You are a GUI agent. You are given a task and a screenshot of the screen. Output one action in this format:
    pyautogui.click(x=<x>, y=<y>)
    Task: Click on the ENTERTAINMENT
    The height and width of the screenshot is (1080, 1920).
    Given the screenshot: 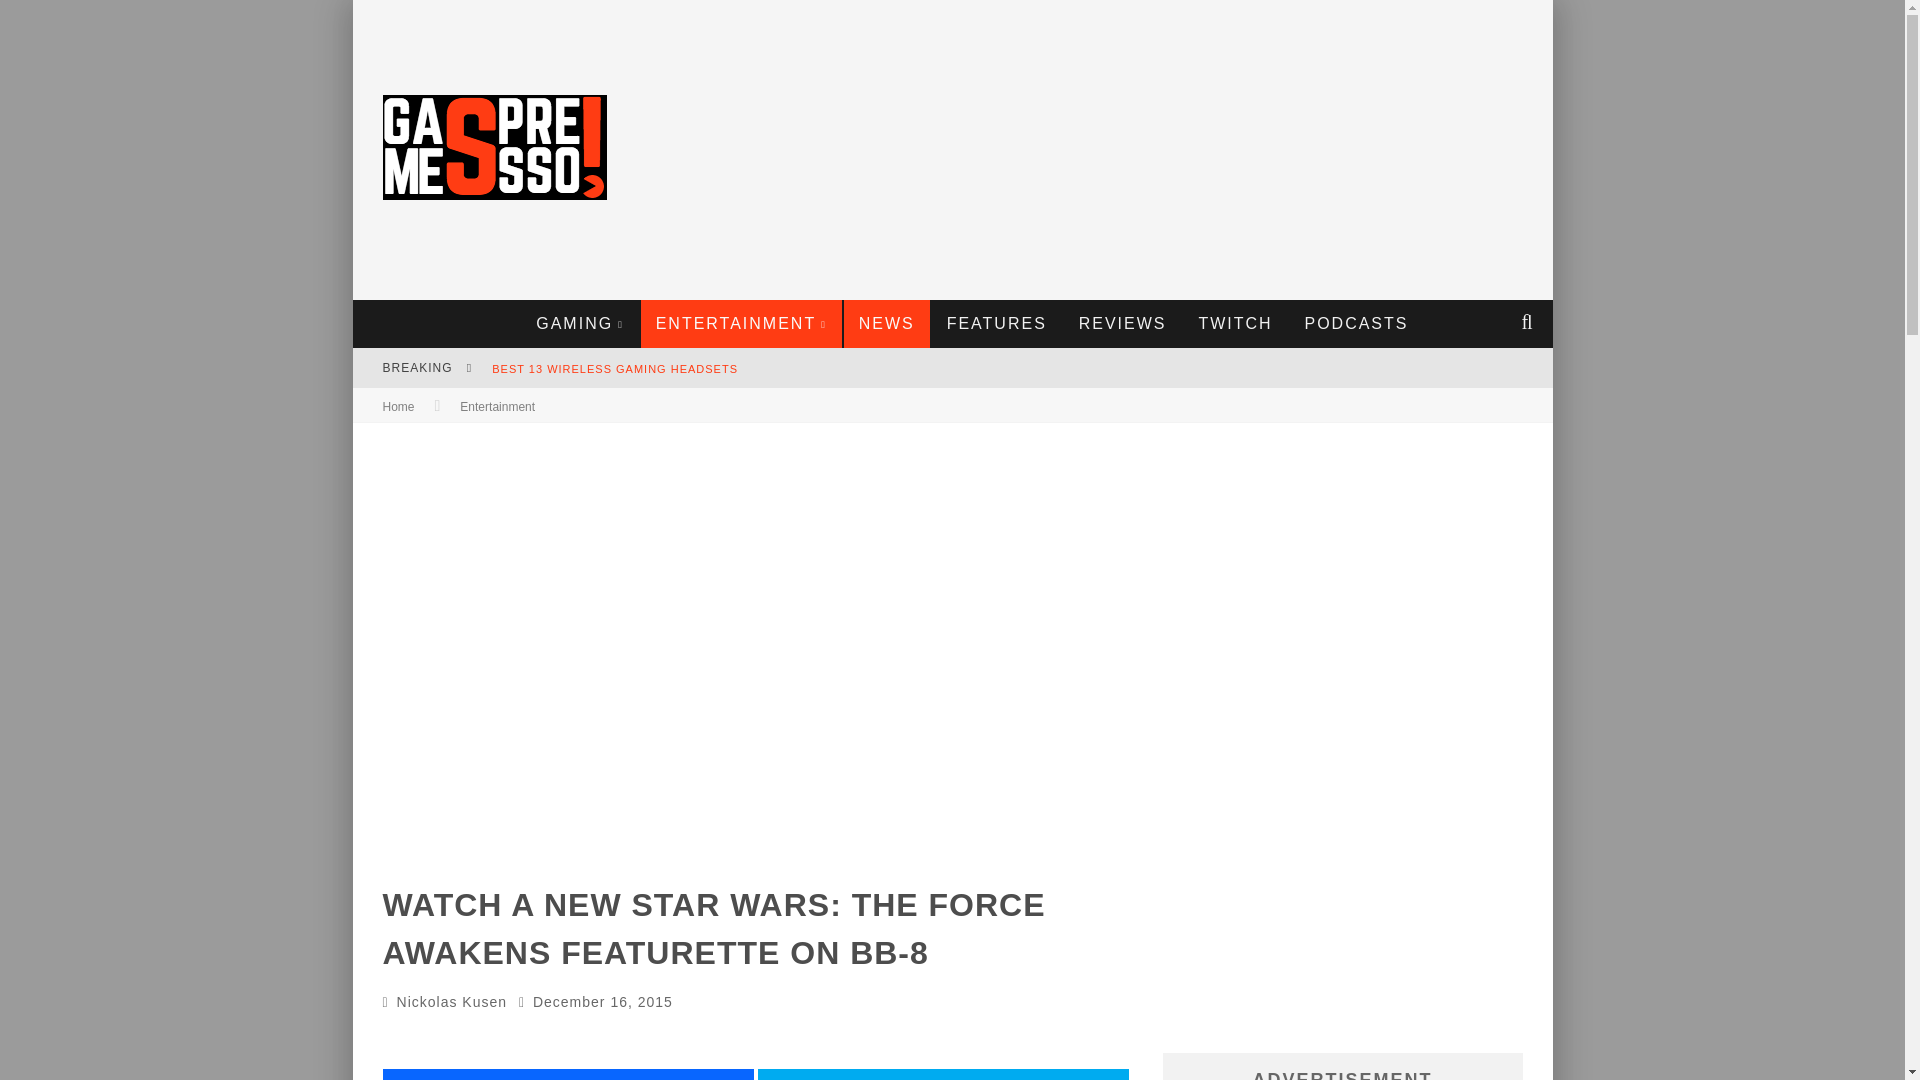 What is the action you would take?
    pyautogui.click(x=742, y=324)
    